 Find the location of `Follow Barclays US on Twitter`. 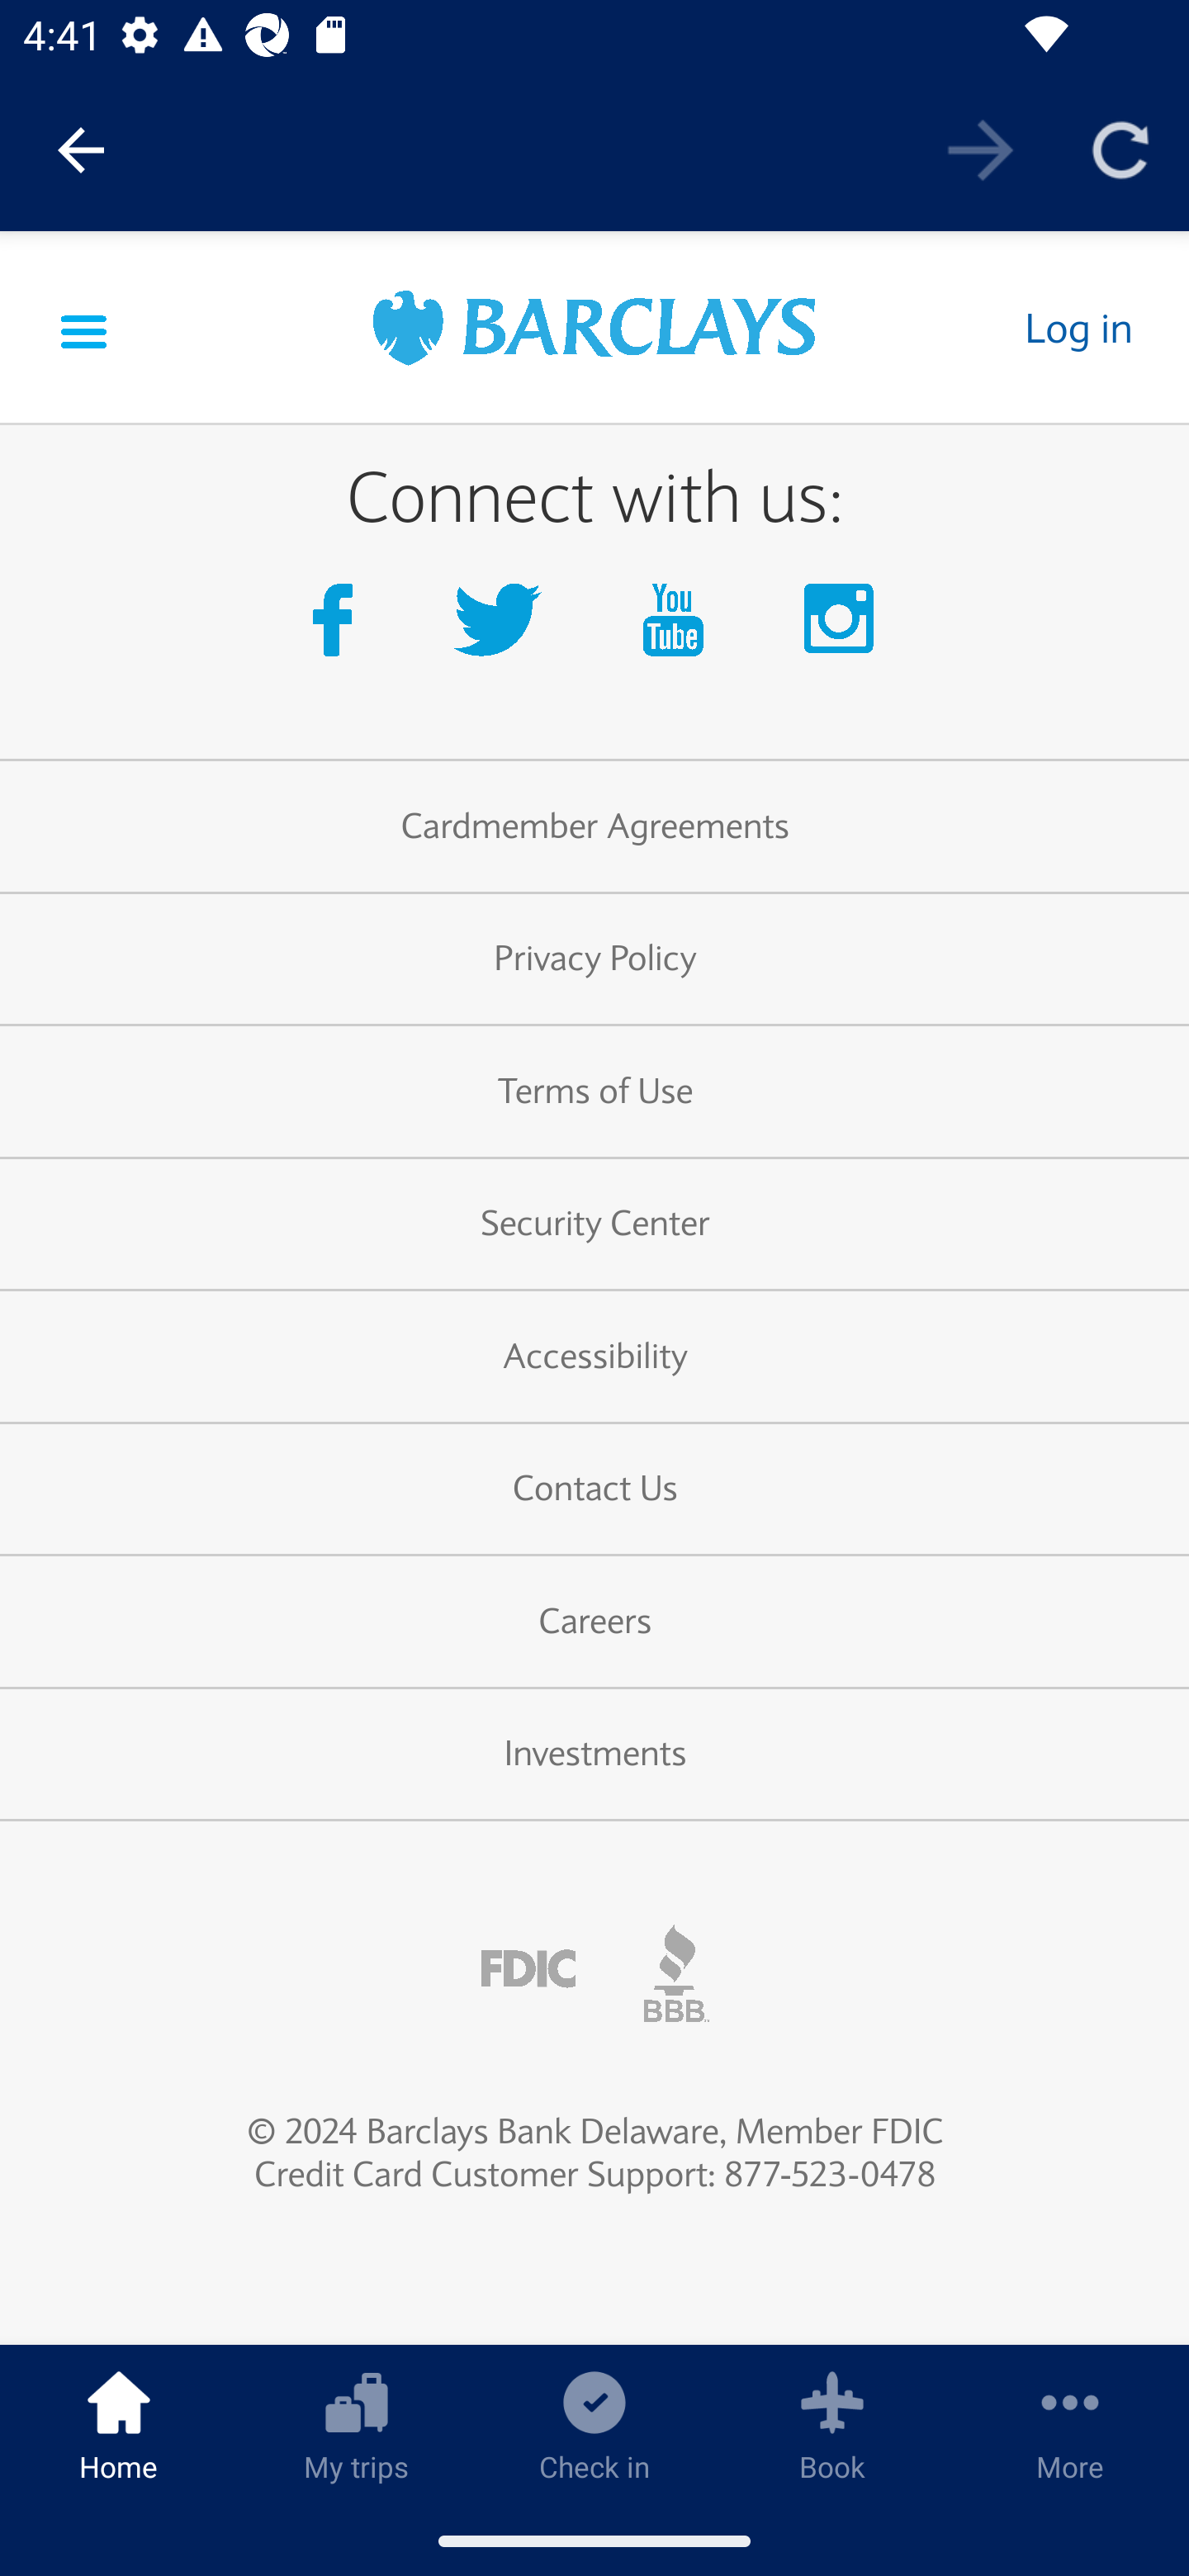

Follow Barclays US on Twitter is located at coordinates (504, 629).